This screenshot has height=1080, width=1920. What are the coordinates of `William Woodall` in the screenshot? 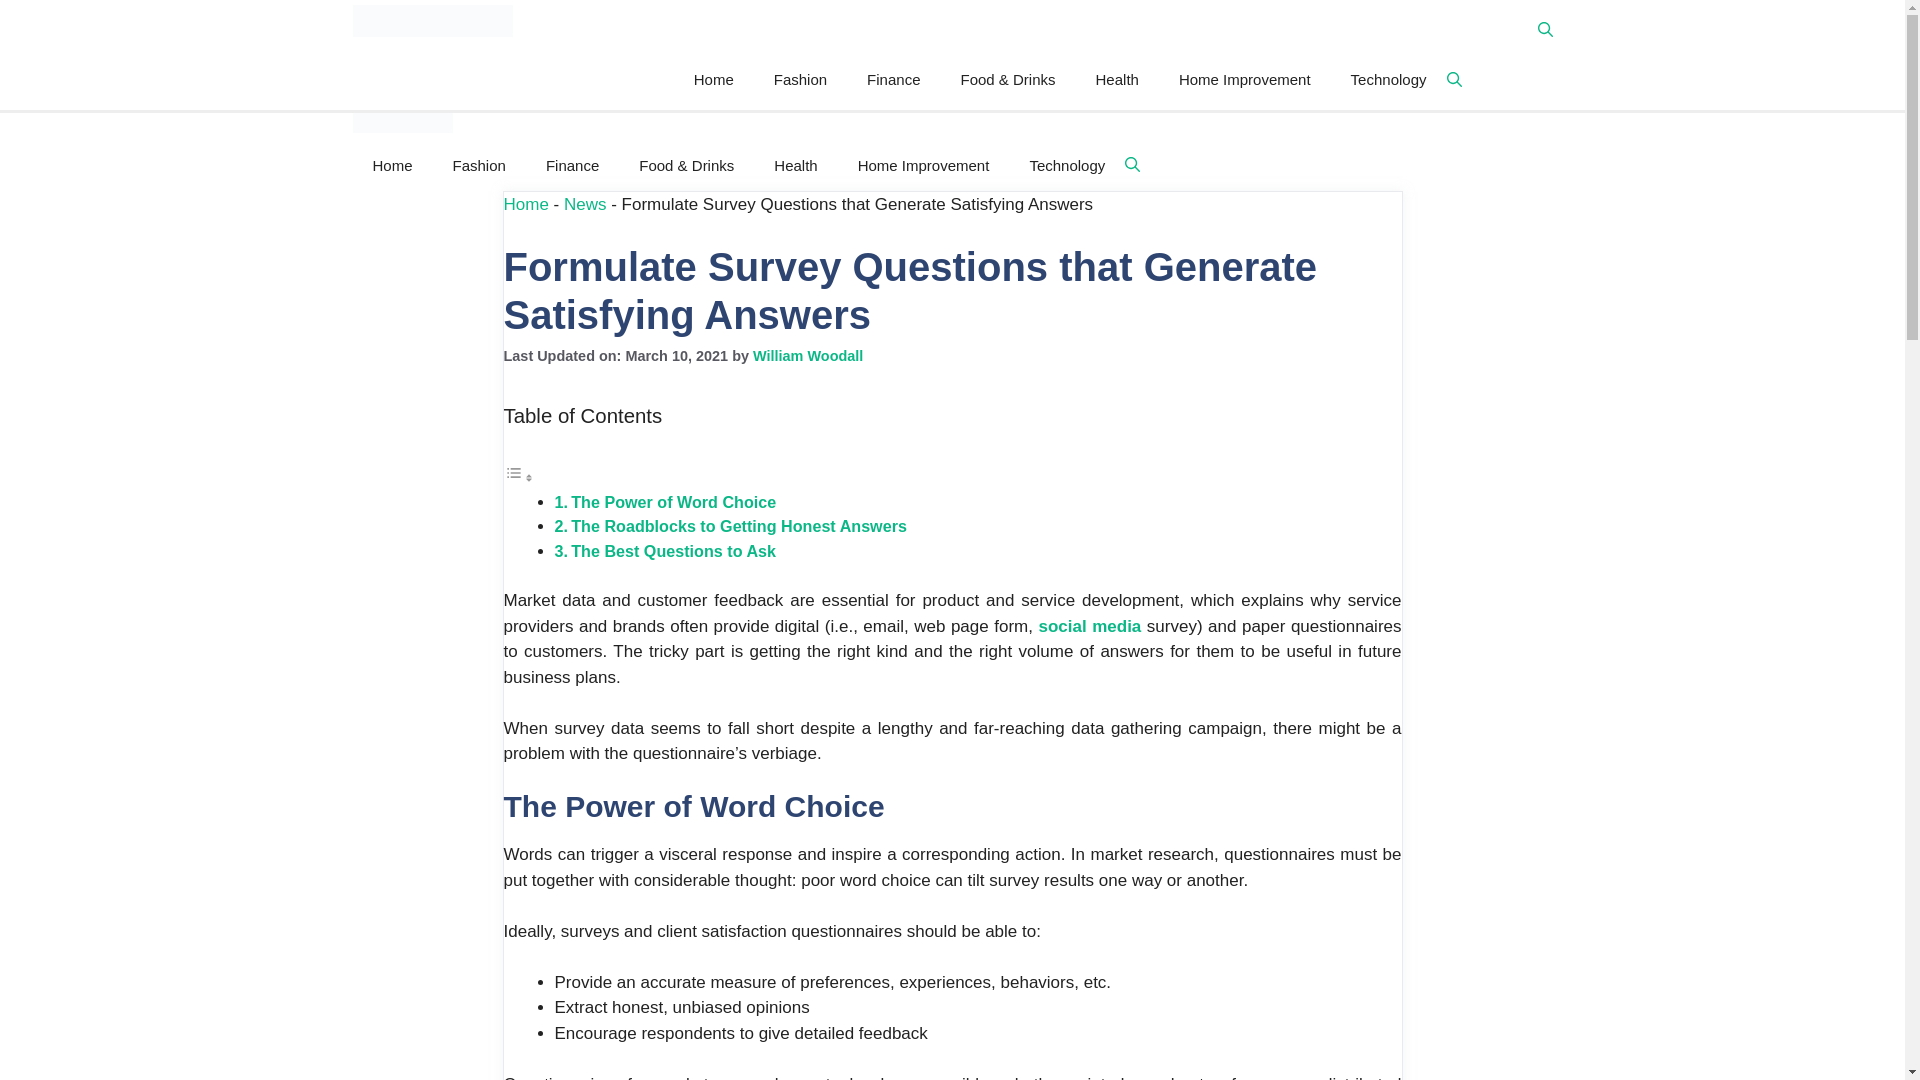 It's located at (807, 355).